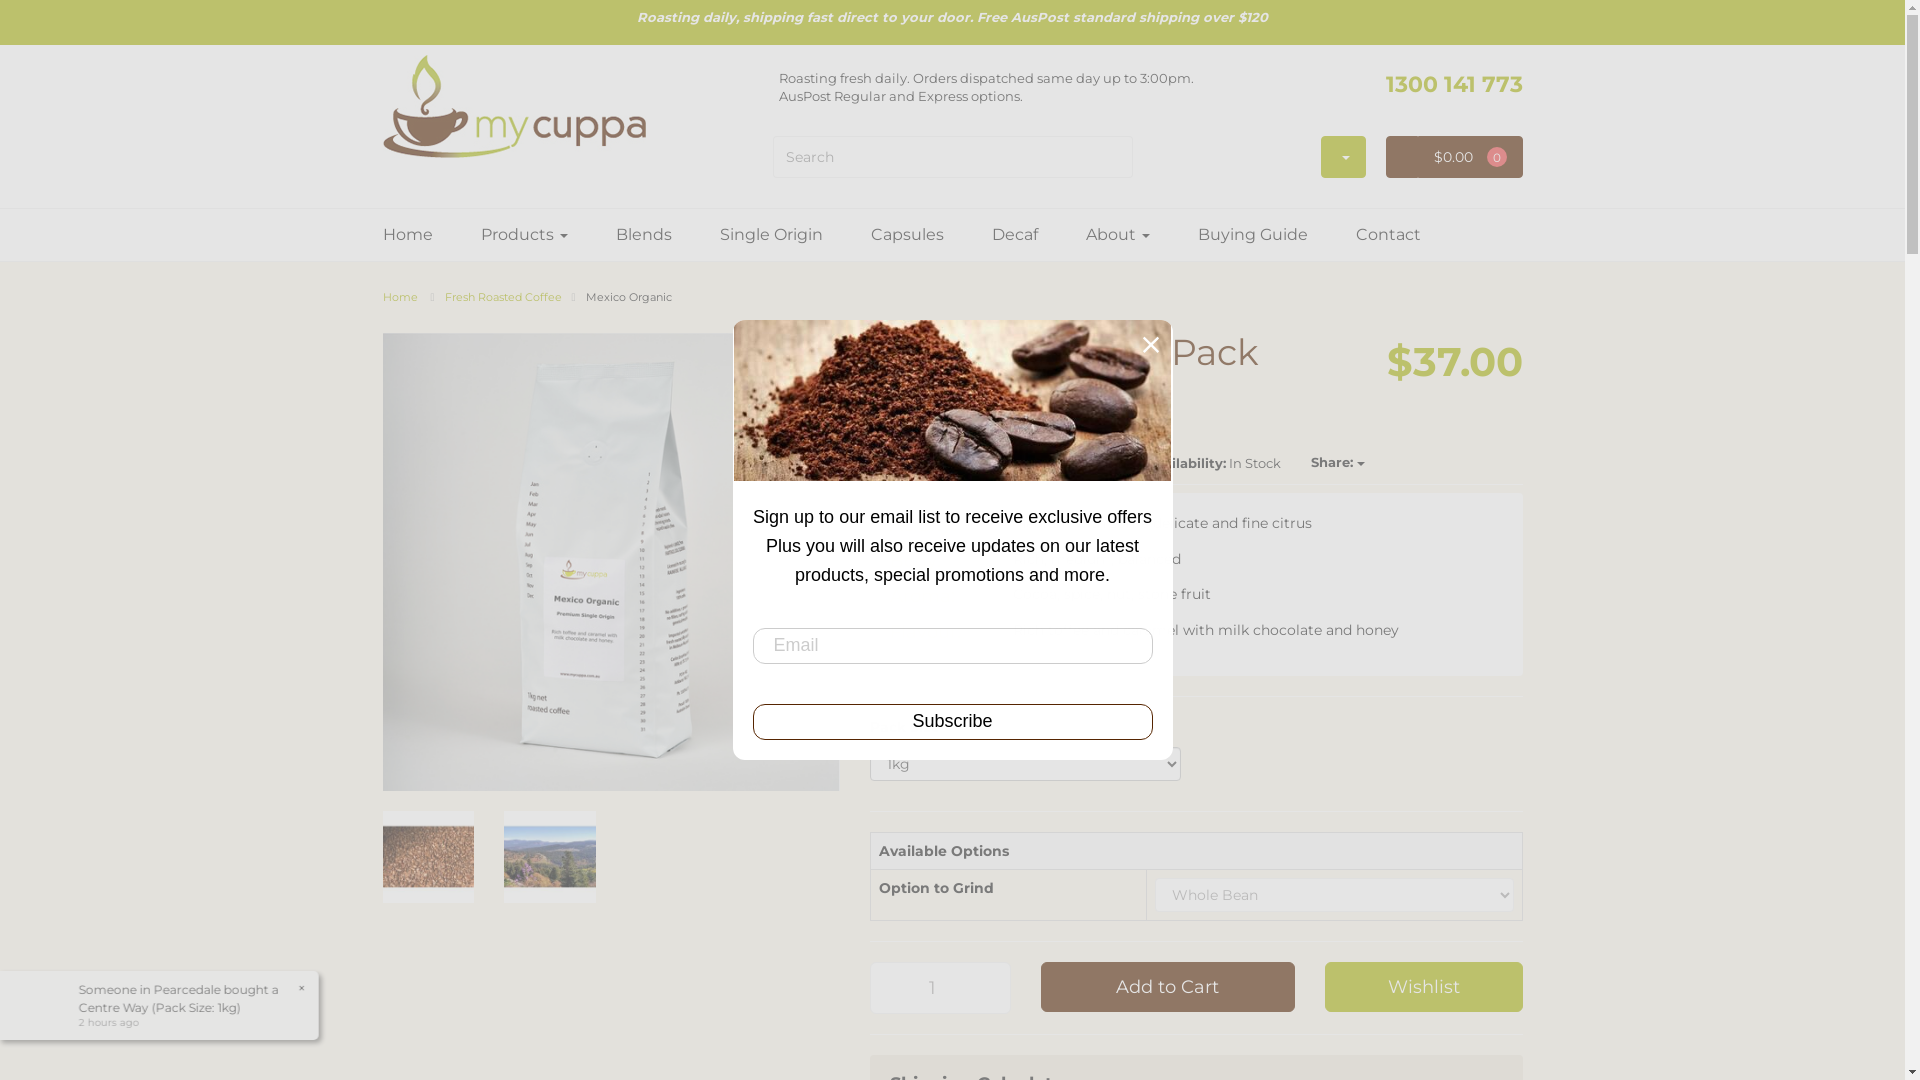 Image resolution: width=1920 pixels, height=1080 pixels. I want to click on Single Origin, so click(772, 235).